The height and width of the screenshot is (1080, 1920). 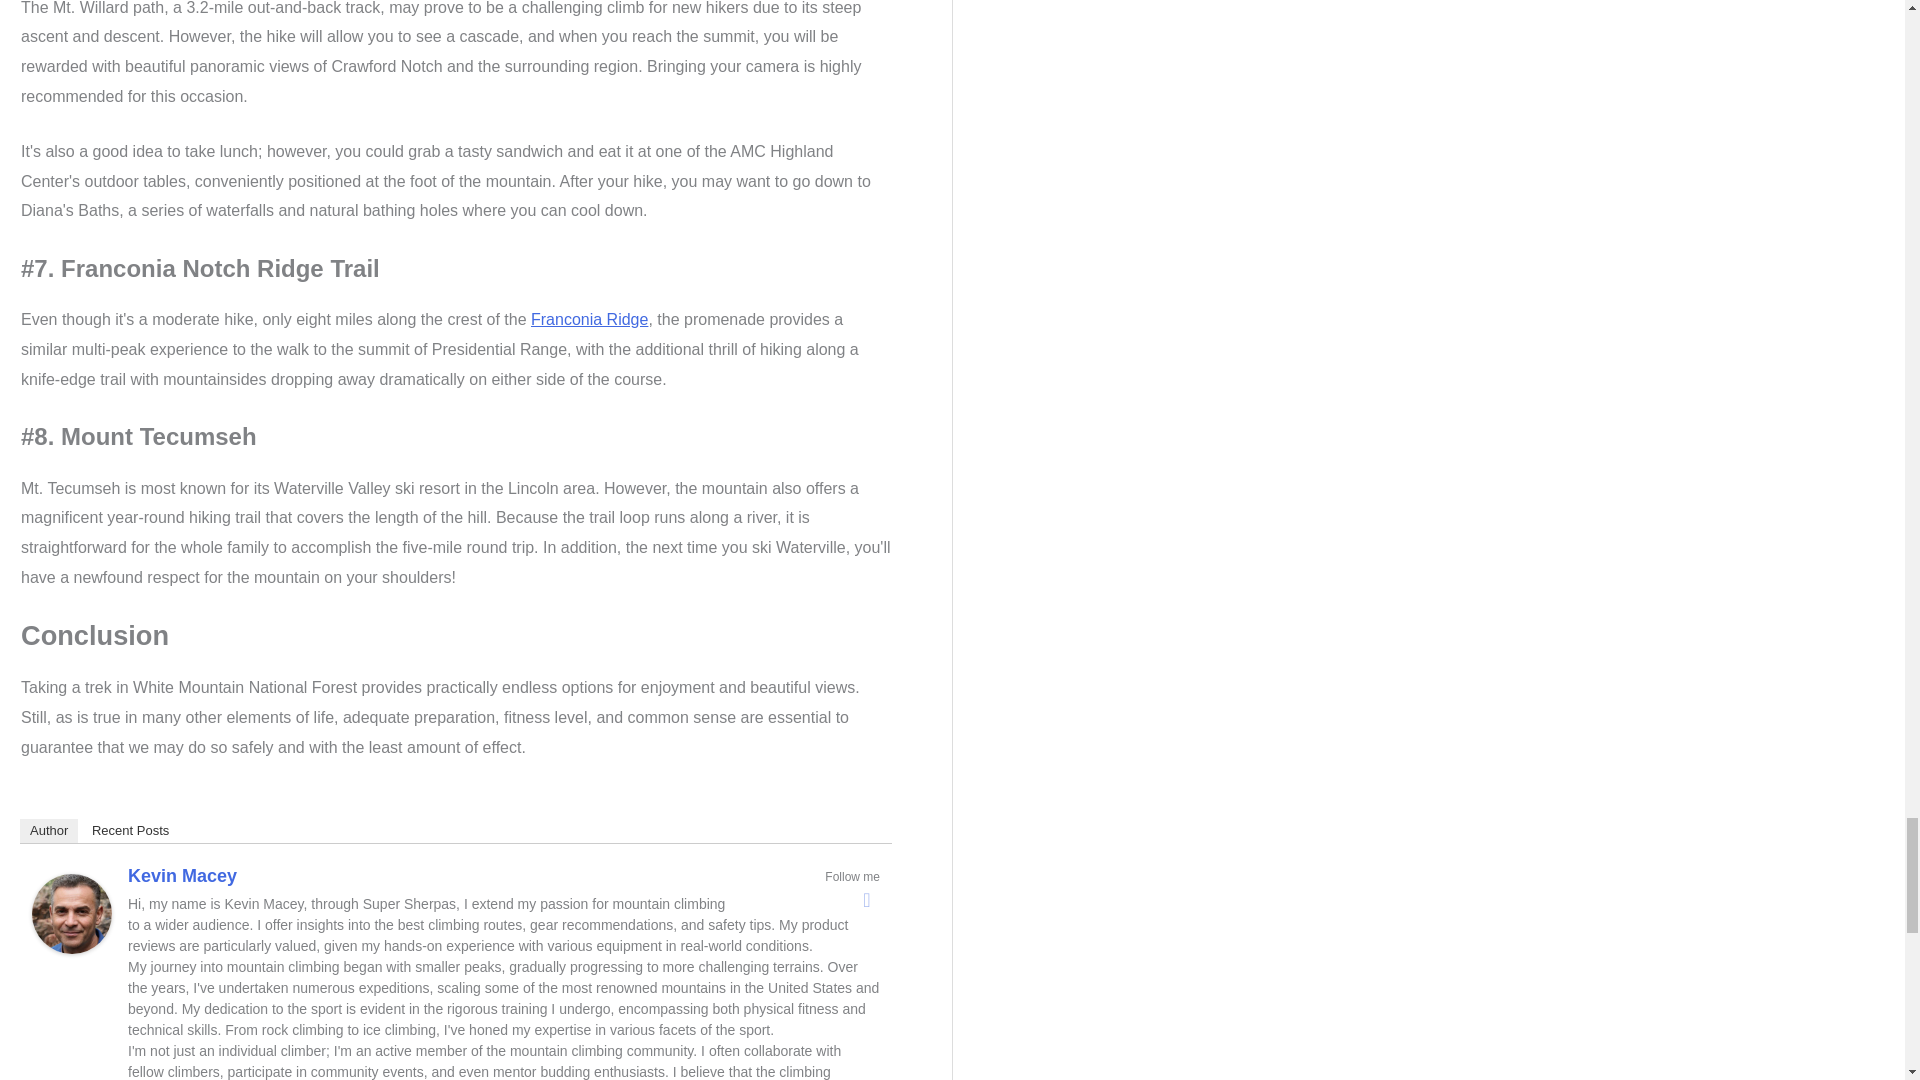 What do you see at coordinates (182, 876) in the screenshot?
I see `Kevin Macey` at bounding box center [182, 876].